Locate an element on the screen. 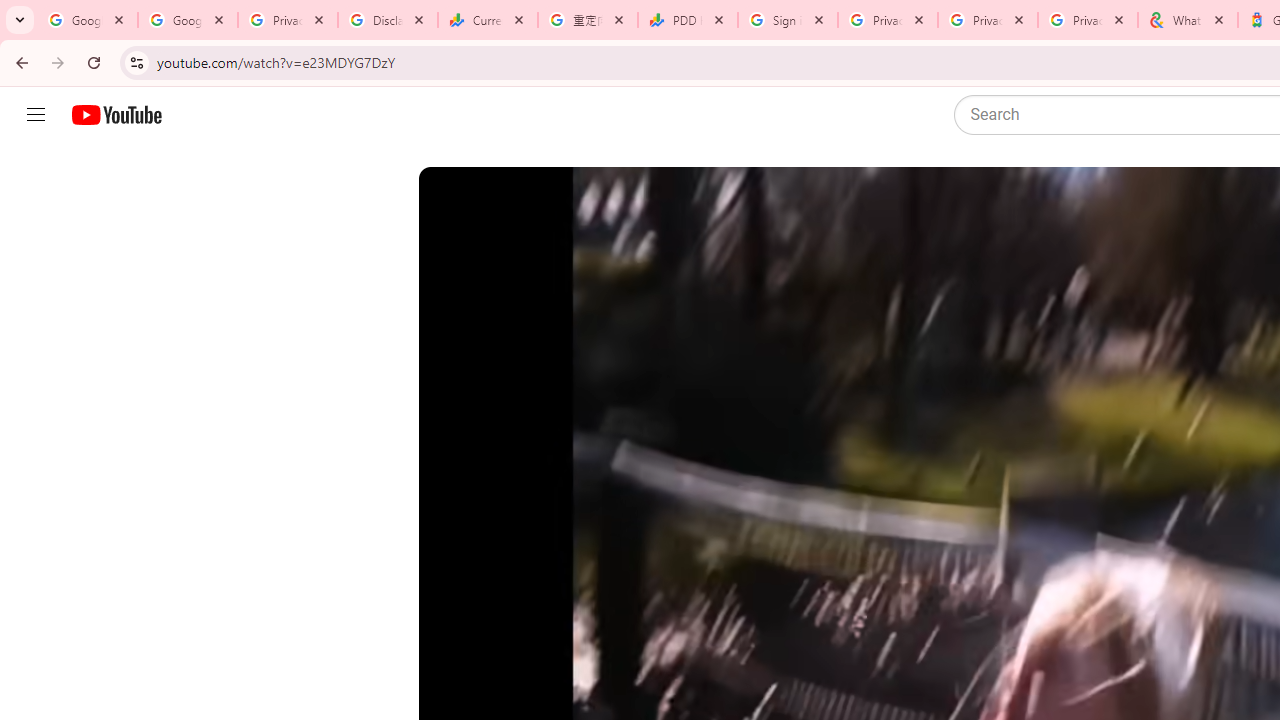  YouTube Home is located at coordinates (116, 115).